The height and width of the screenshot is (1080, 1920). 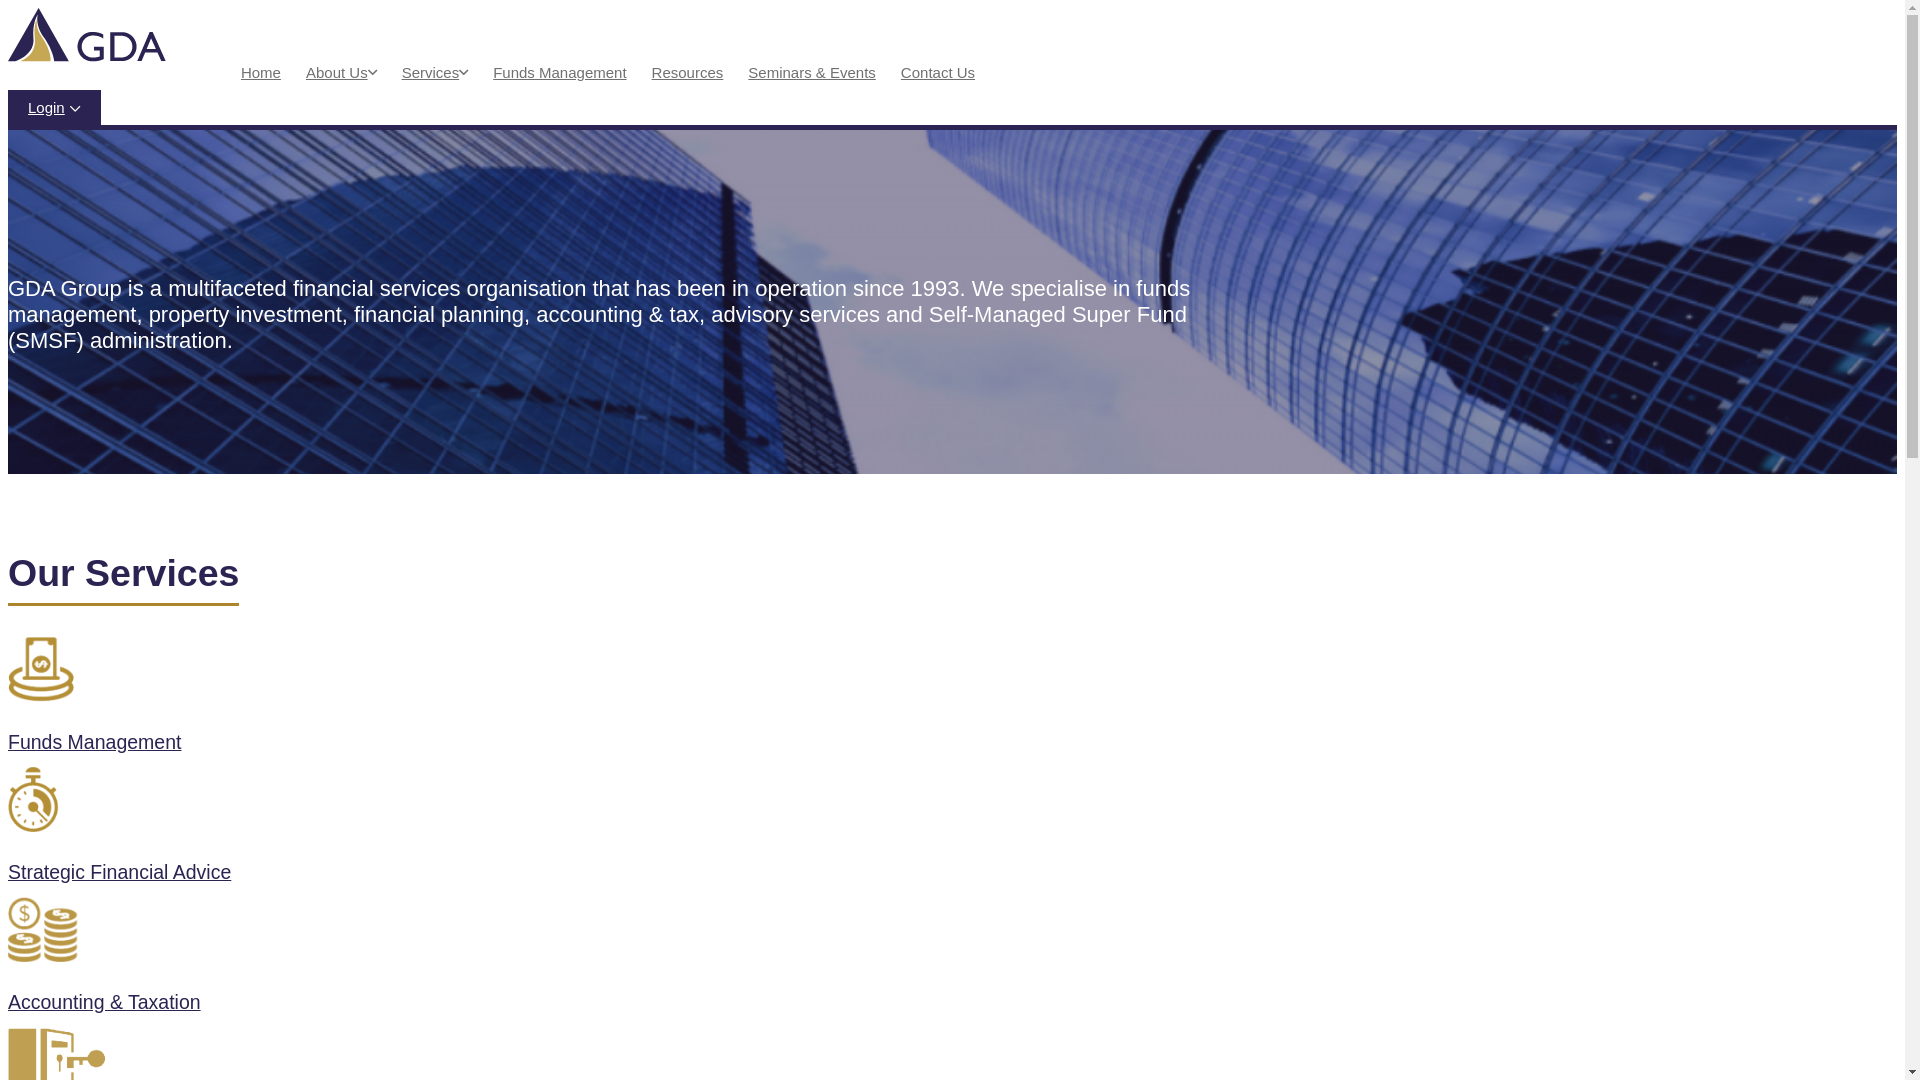 What do you see at coordinates (608, 832) in the screenshot?
I see `Strategic Financial Advice` at bounding box center [608, 832].